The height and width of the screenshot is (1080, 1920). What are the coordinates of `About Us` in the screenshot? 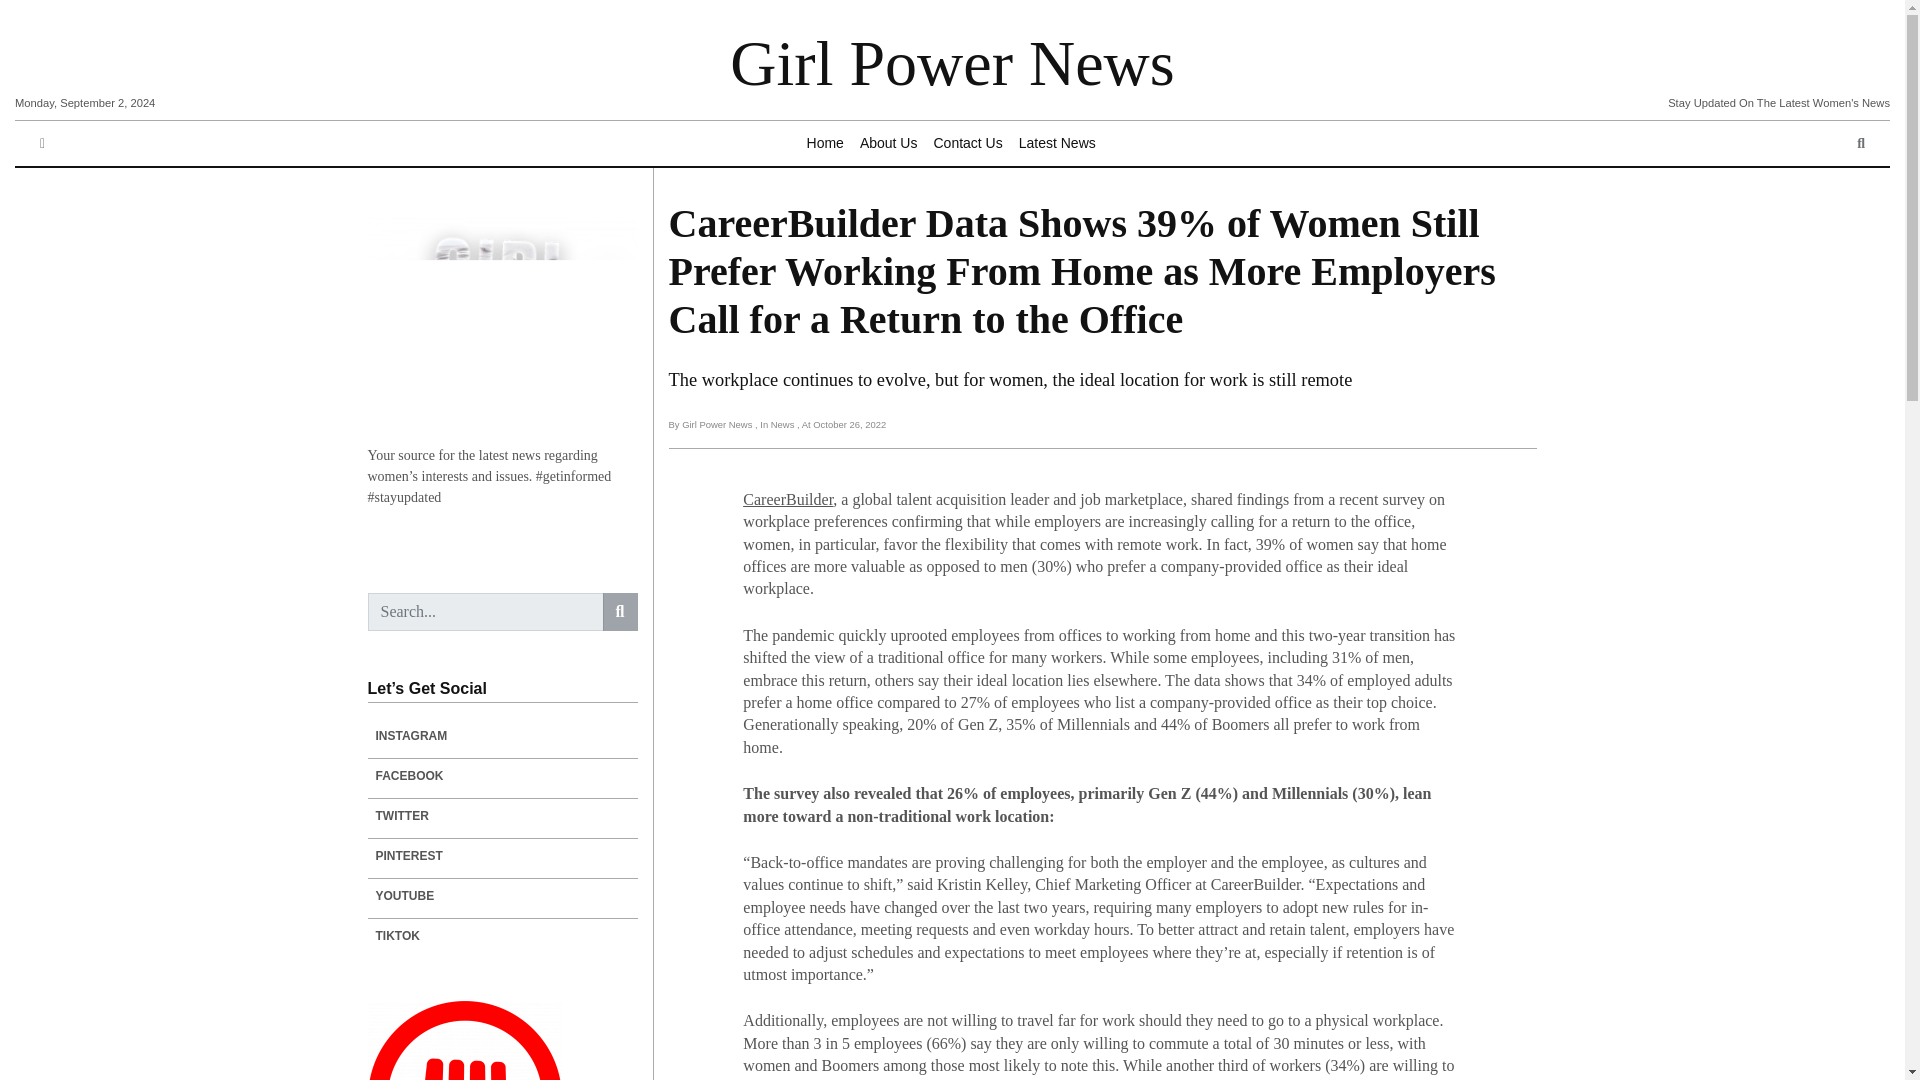 It's located at (888, 144).